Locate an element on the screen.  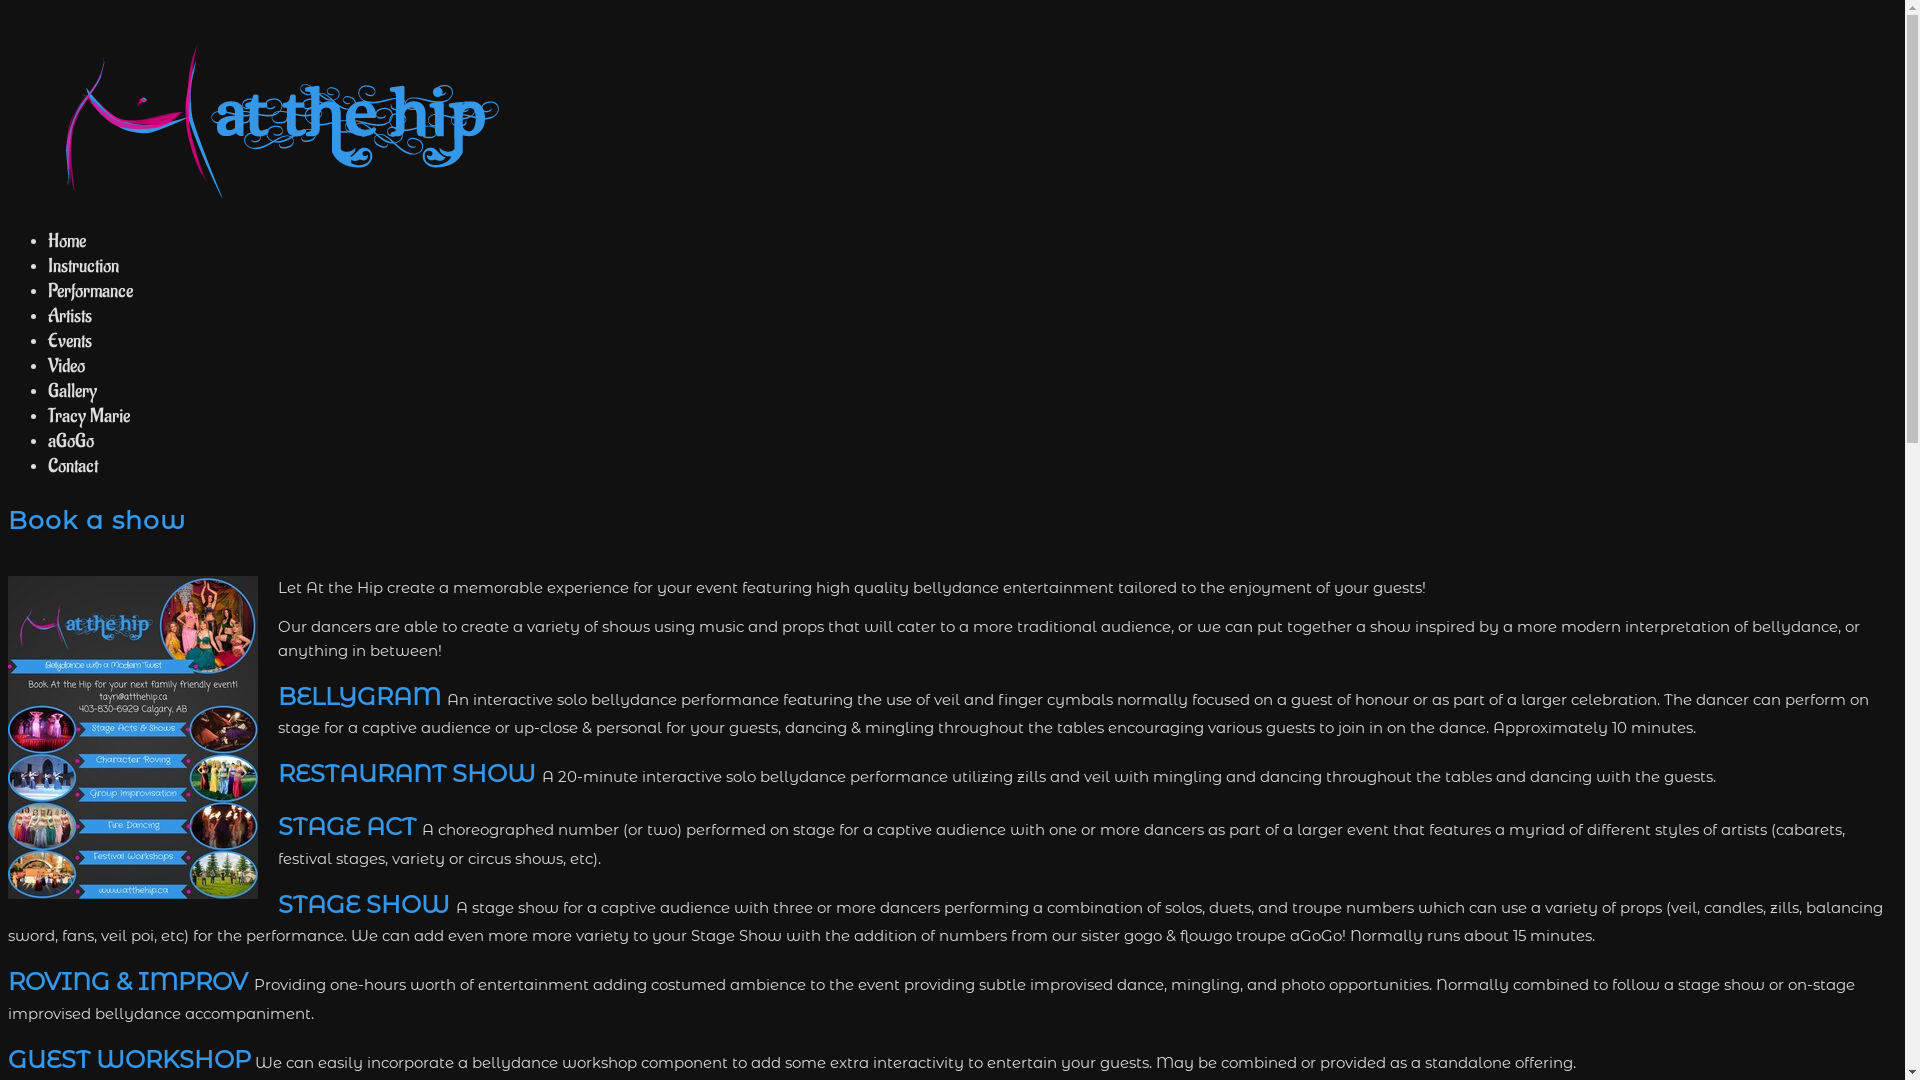
Instruction is located at coordinates (84, 266).